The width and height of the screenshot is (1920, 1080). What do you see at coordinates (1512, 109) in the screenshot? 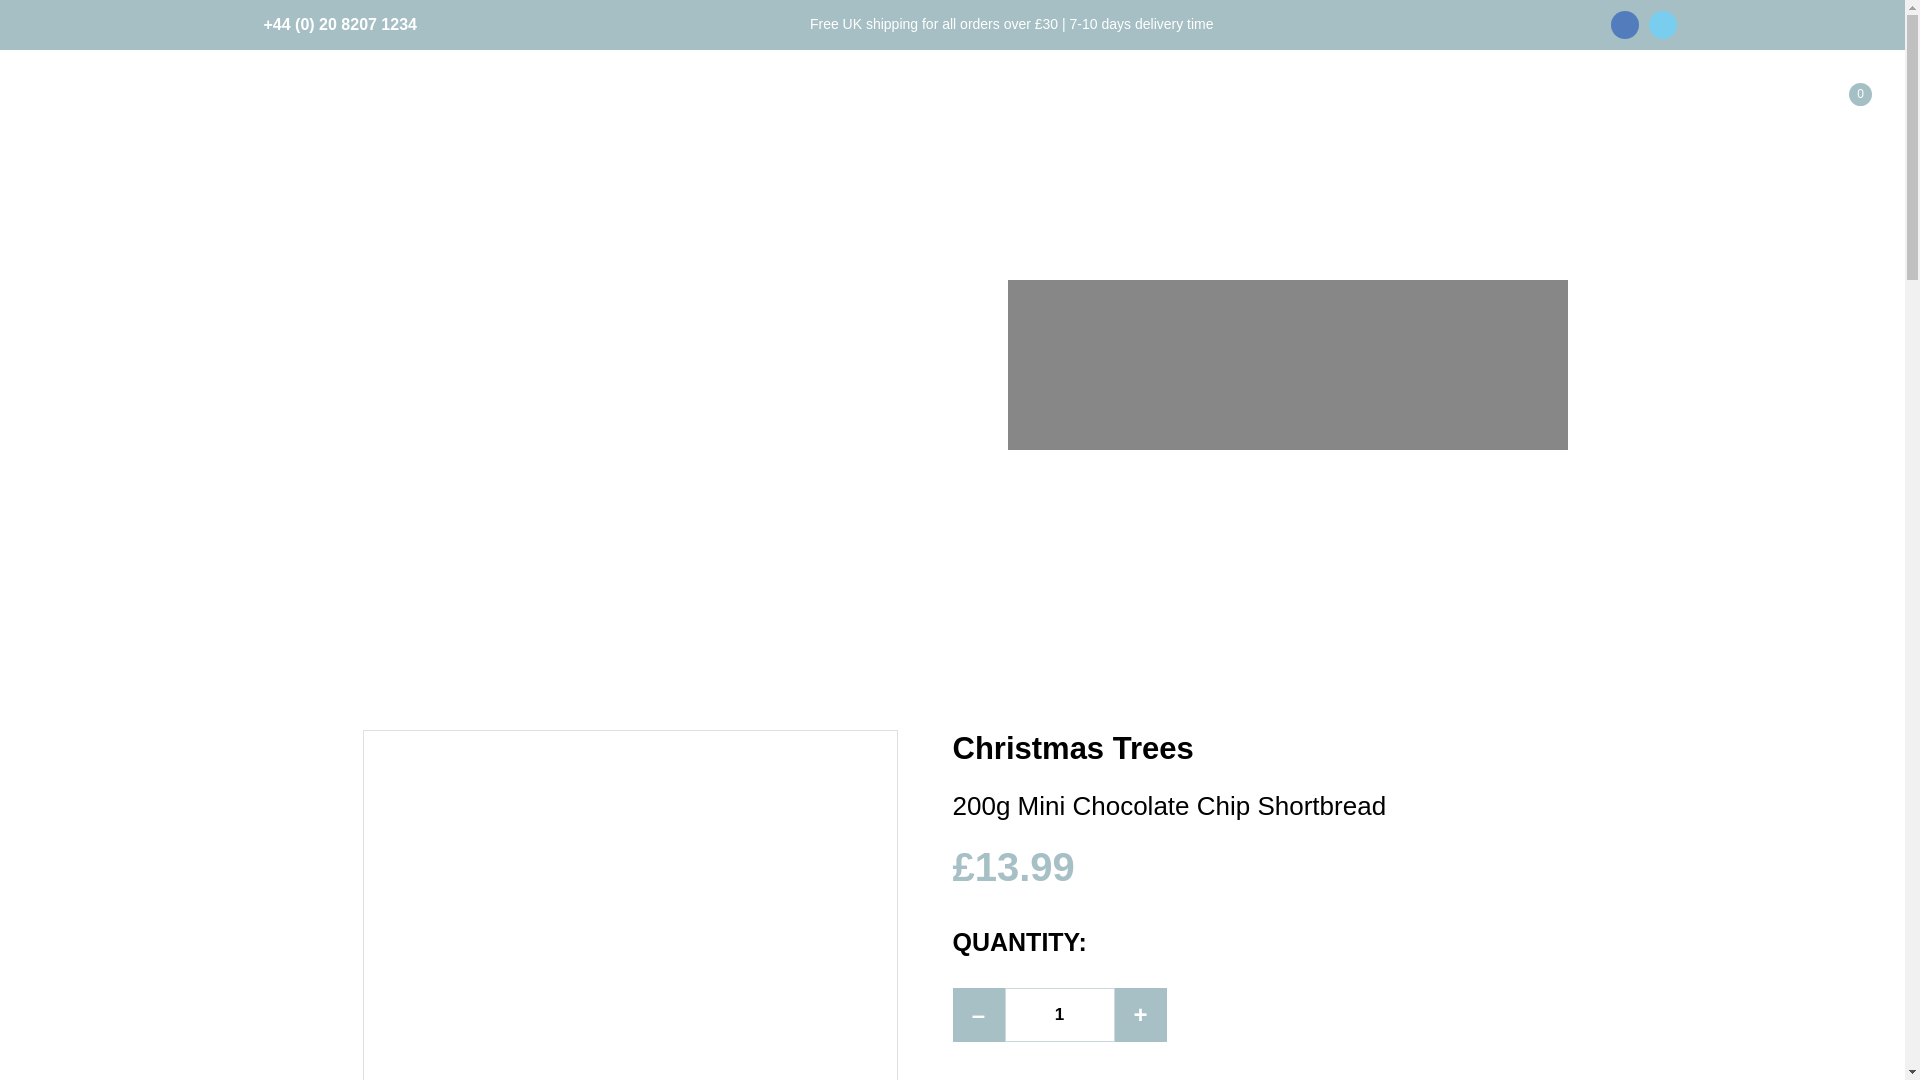
I see `BLOG` at bounding box center [1512, 109].